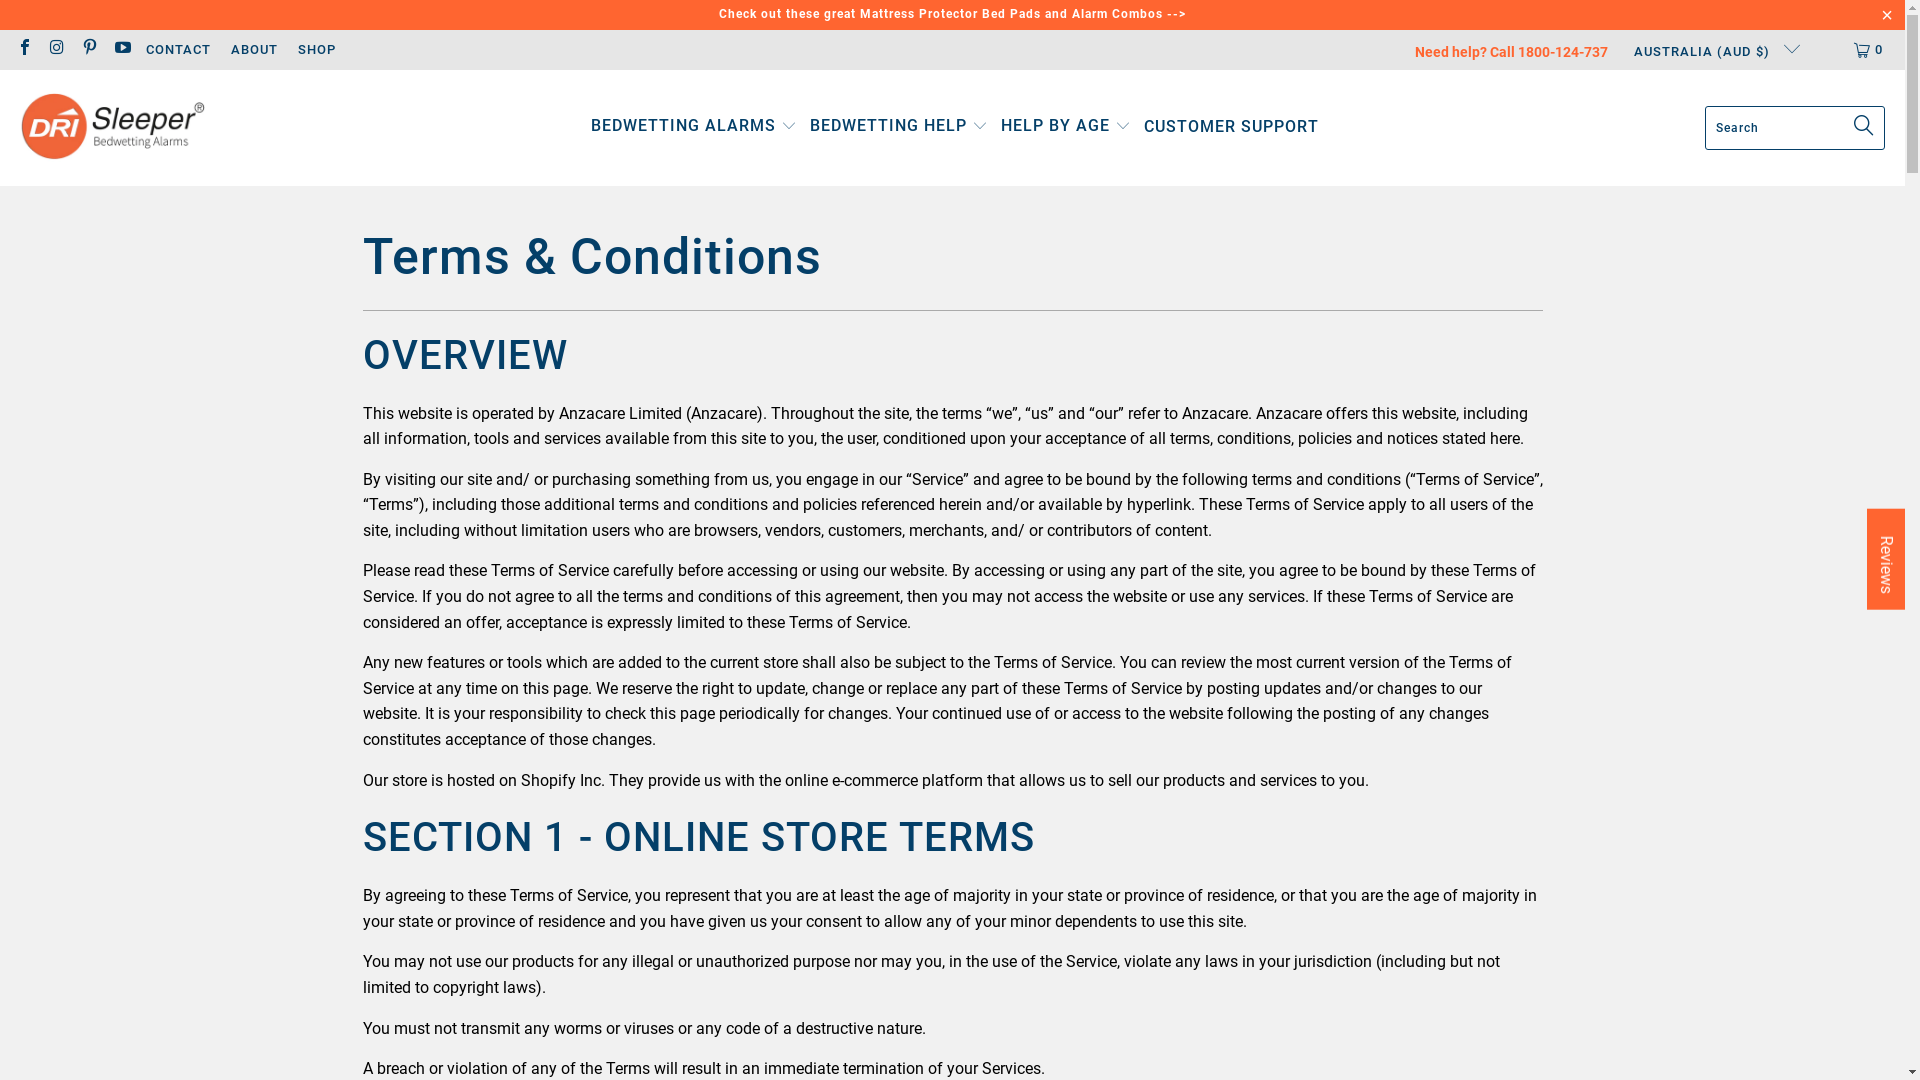 This screenshot has width=1920, height=1080. What do you see at coordinates (89, 50) in the screenshot?
I see `DRI Sleeper Bedwetting Alarms on Pinterest` at bounding box center [89, 50].